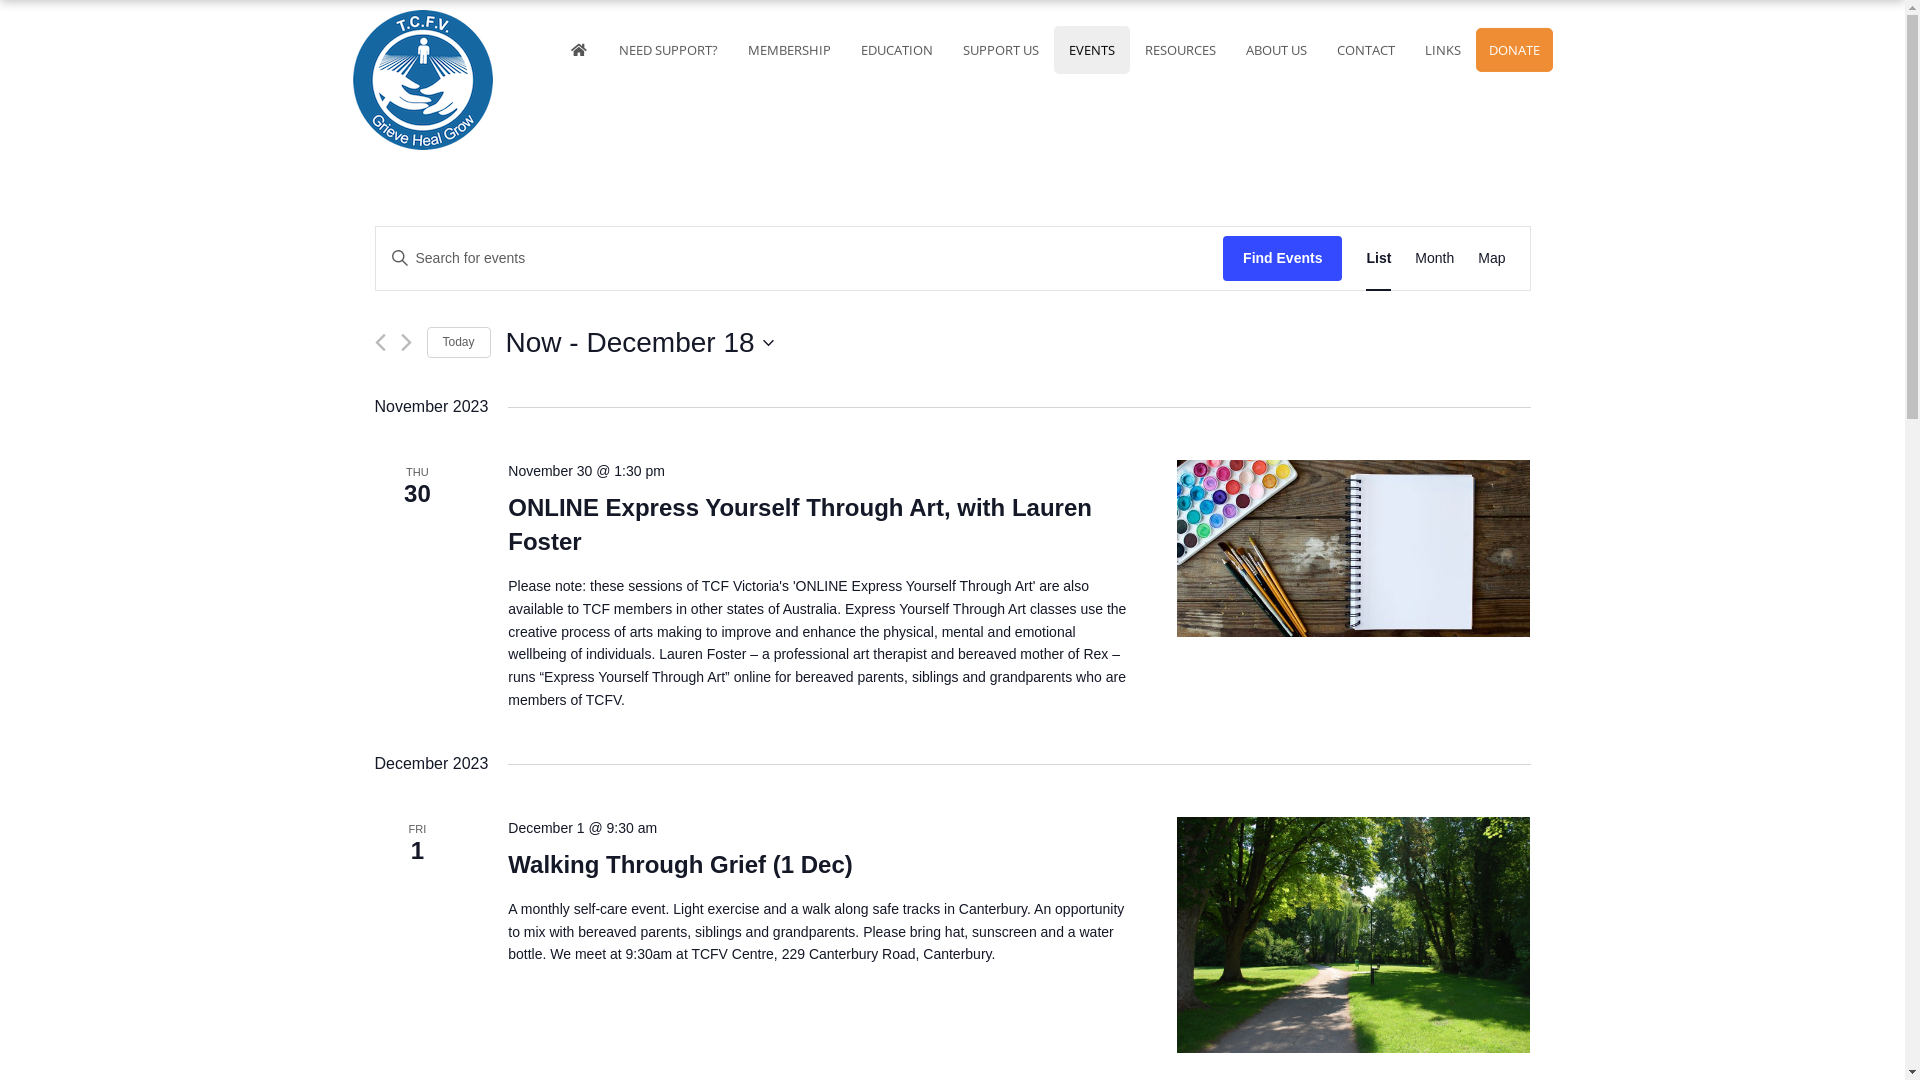 Image resolution: width=1920 pixels, height=1080 pixels. Describe the element at coordinates (1492, 258) in the screenshot. I see `Map` at that location.